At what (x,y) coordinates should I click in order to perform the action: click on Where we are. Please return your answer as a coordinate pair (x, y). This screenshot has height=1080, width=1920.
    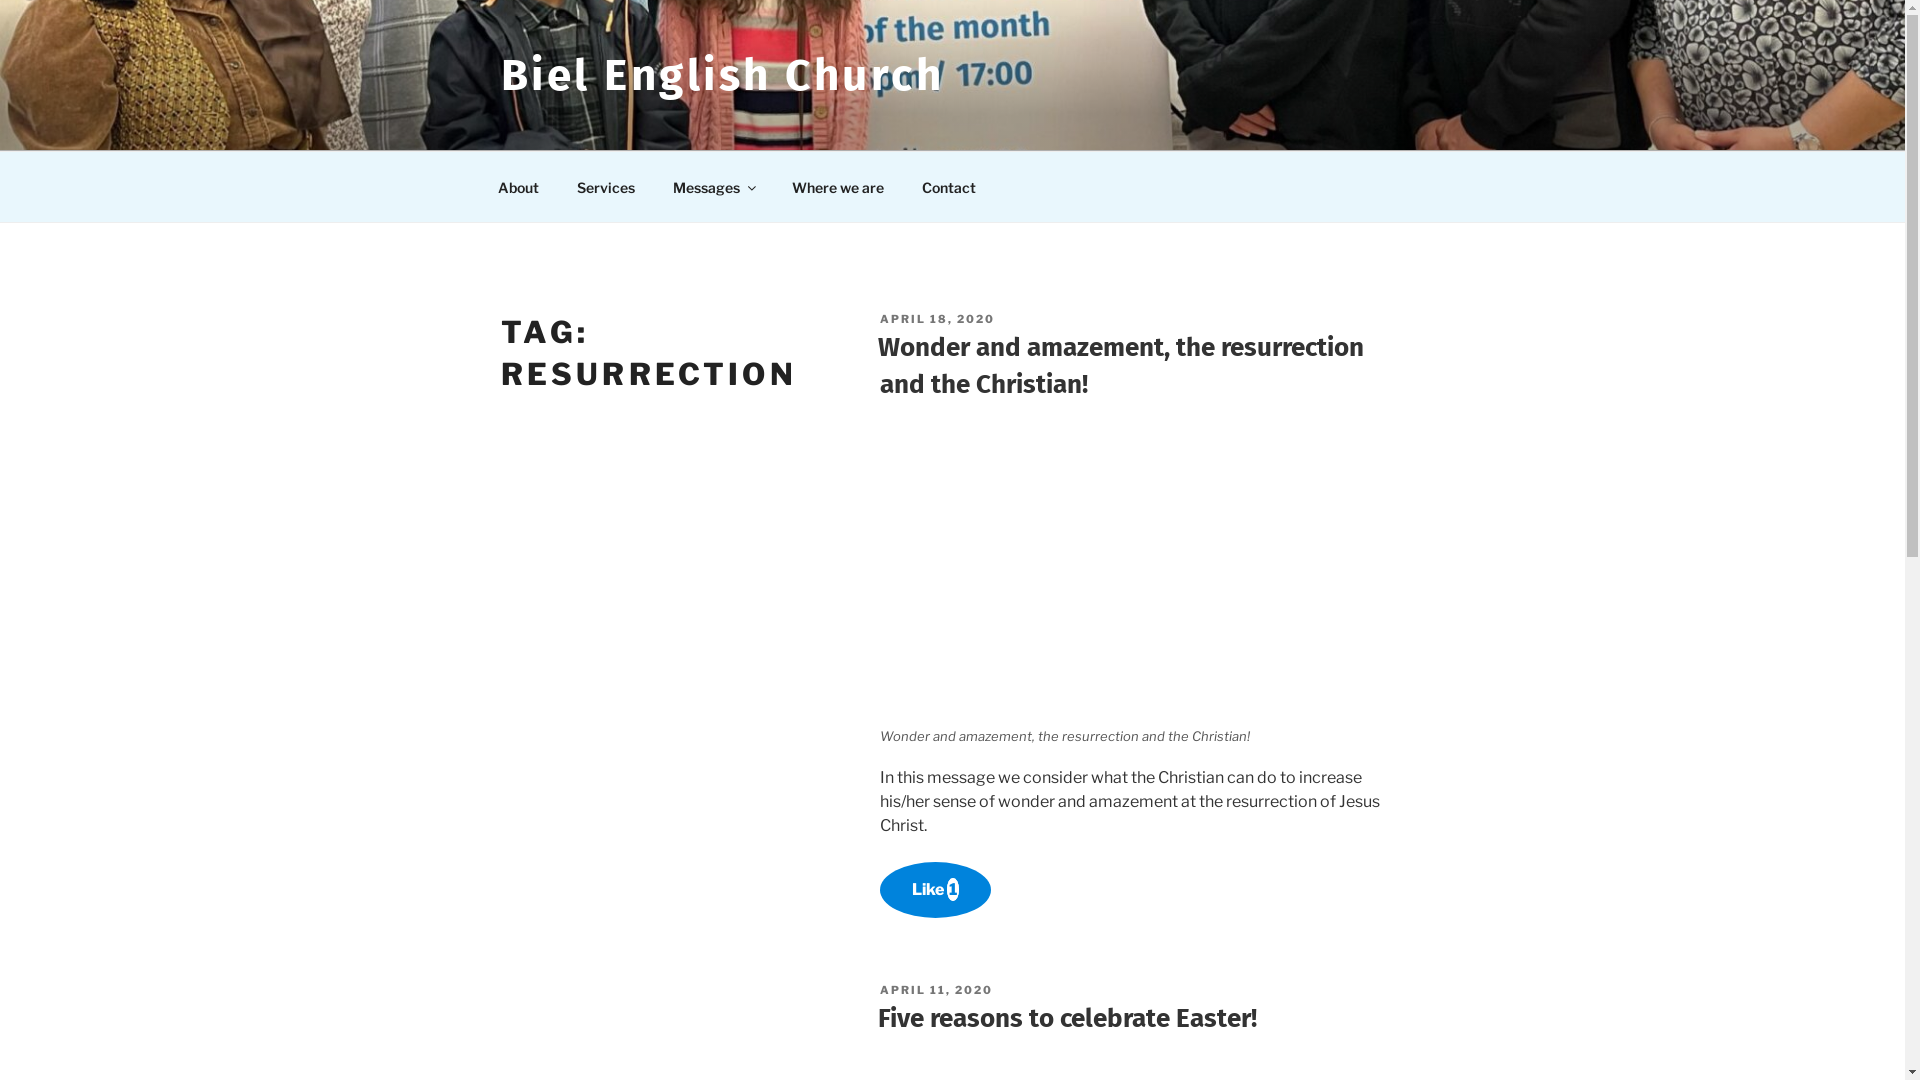
    Looking at the image, I should click on (838, 186).